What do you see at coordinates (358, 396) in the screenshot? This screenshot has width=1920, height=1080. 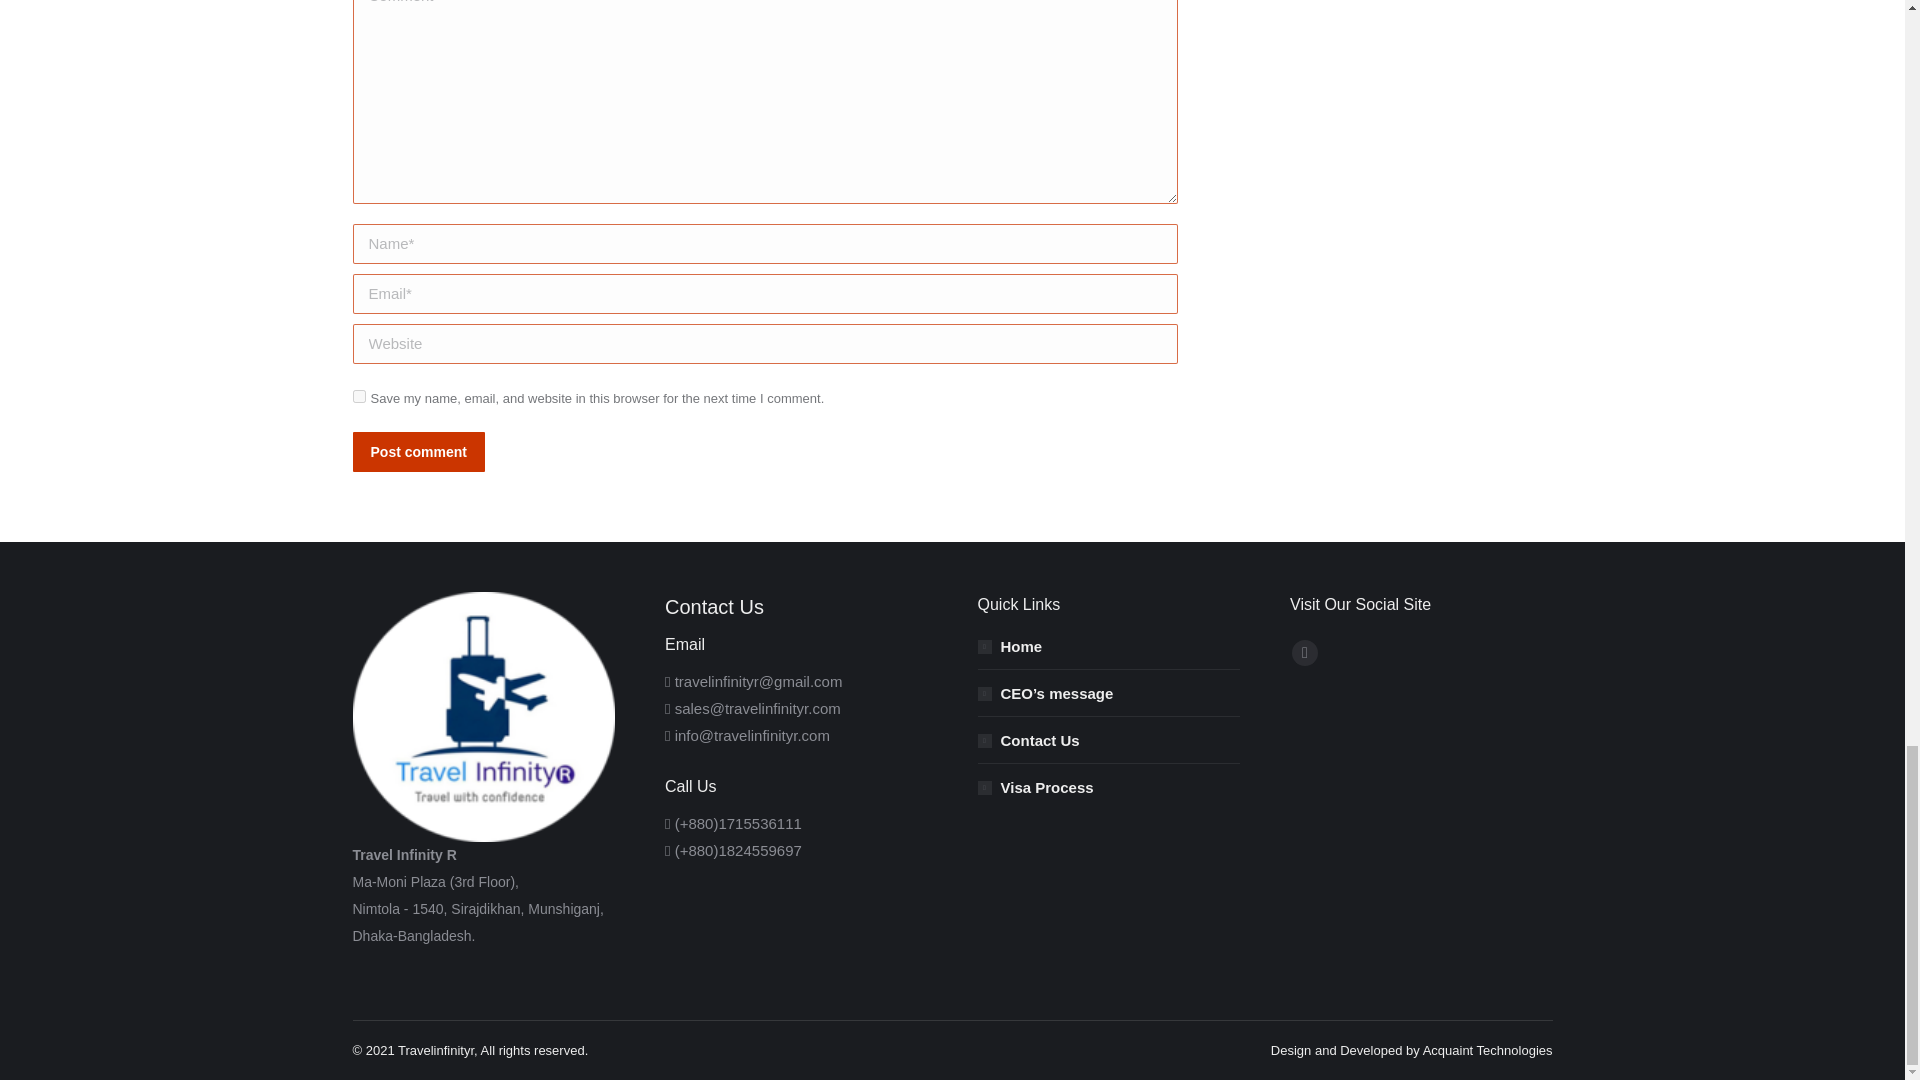 I see `yes` at bounding box center [358, 396].